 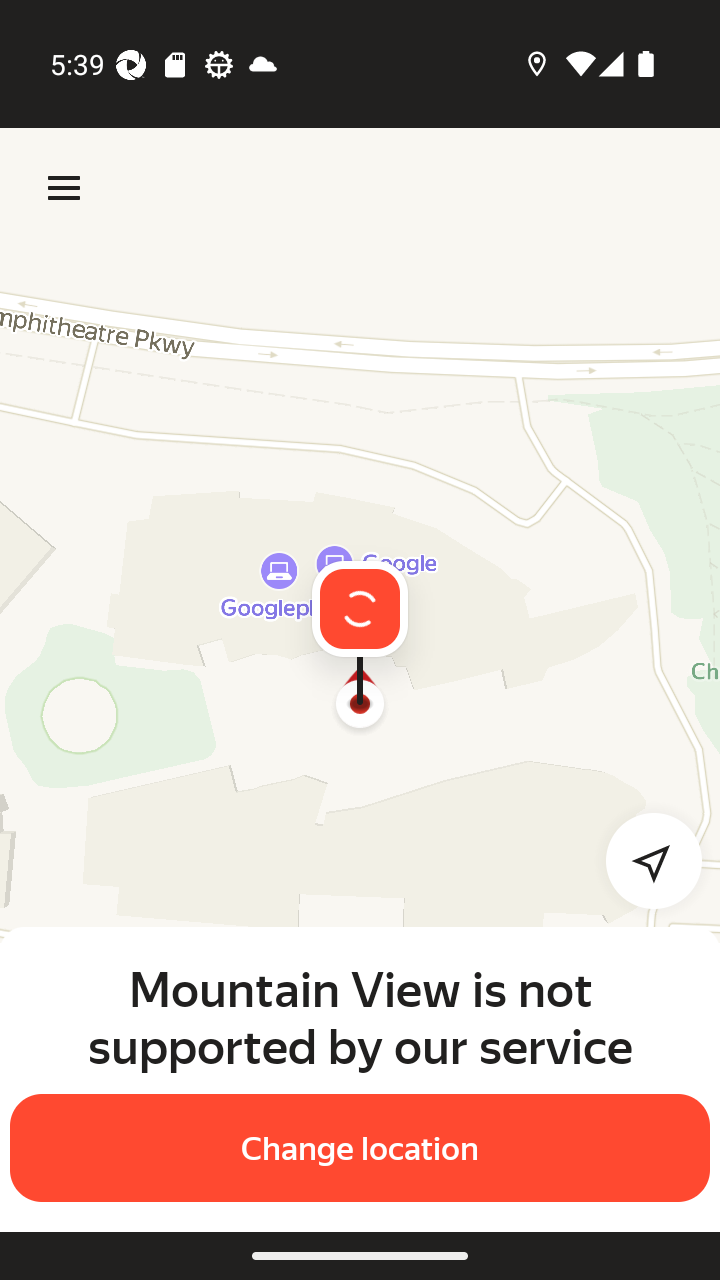 What do you see at coordinates (360, 1148) in the screenshot?
I see `Change location` at bounding box center [360, 1148].